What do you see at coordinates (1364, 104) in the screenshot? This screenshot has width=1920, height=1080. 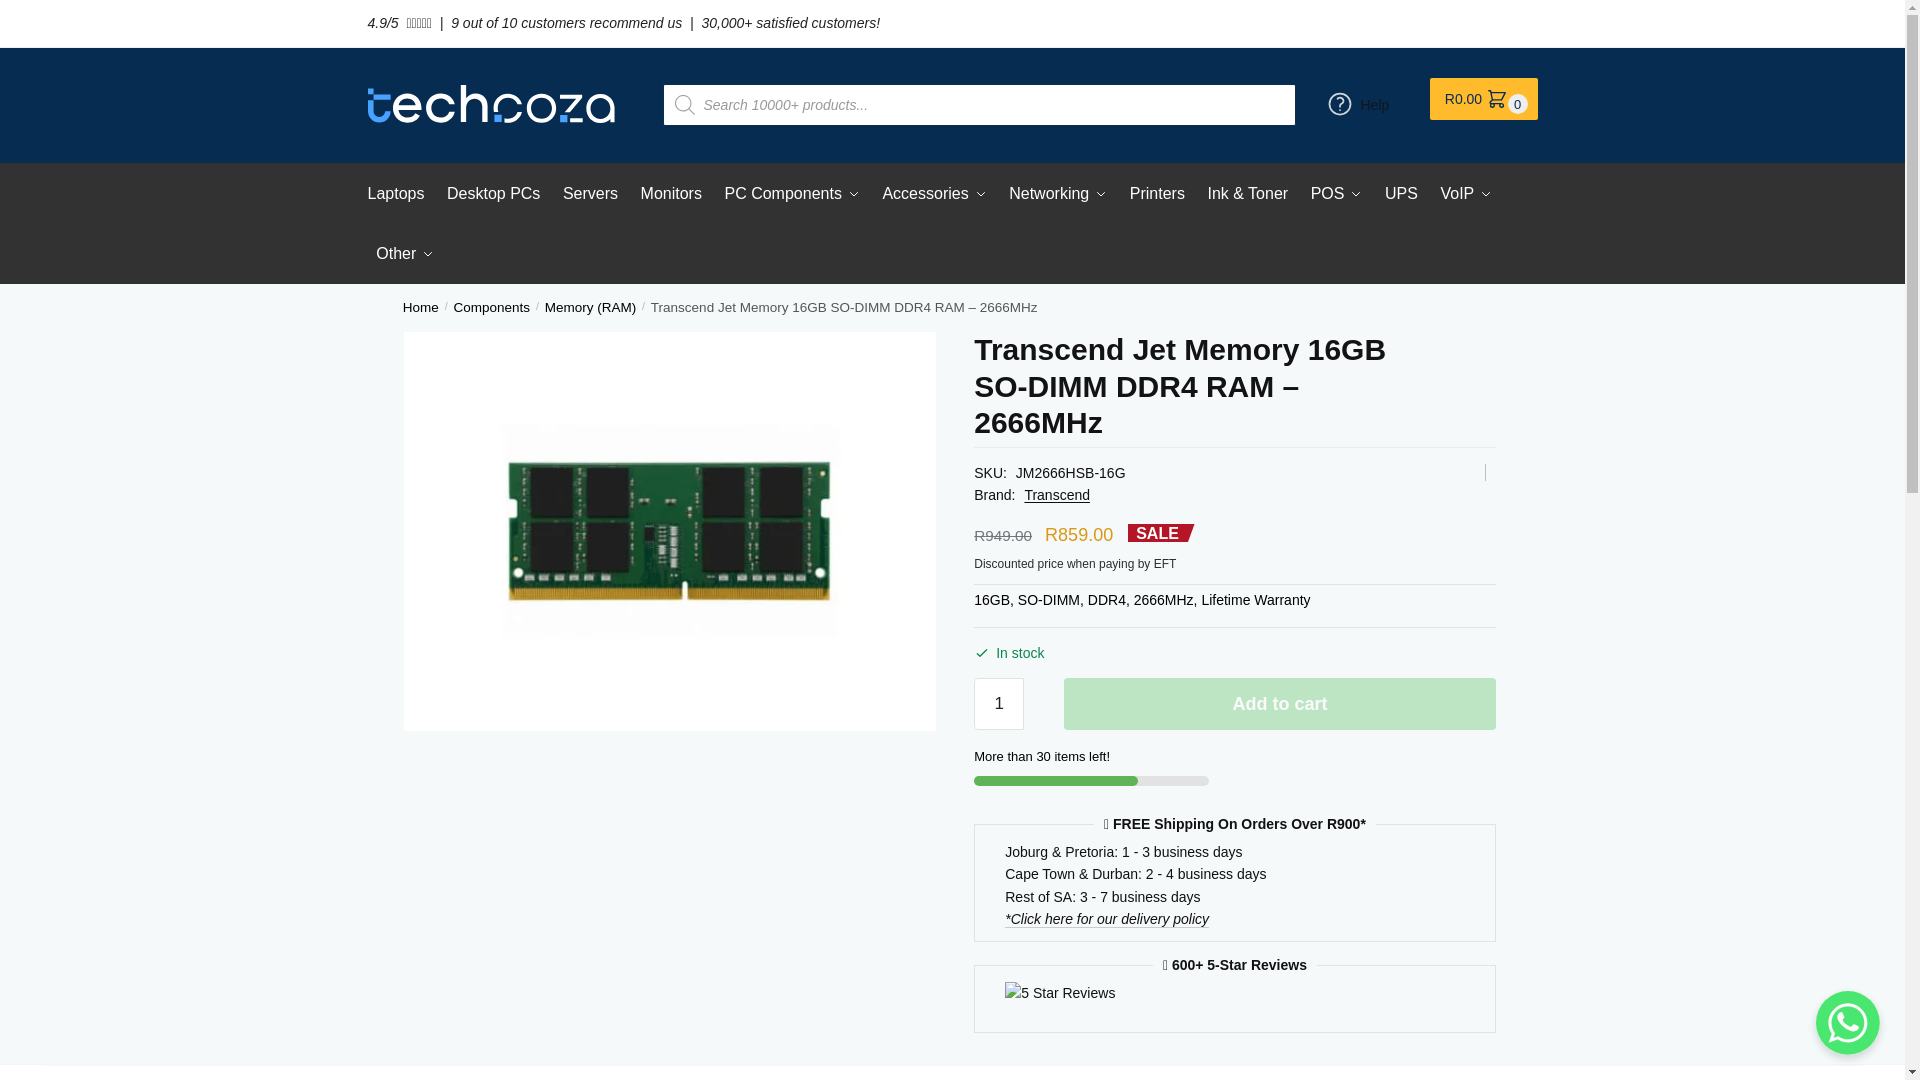 I see `Help` at bounding box center [1364, 104].